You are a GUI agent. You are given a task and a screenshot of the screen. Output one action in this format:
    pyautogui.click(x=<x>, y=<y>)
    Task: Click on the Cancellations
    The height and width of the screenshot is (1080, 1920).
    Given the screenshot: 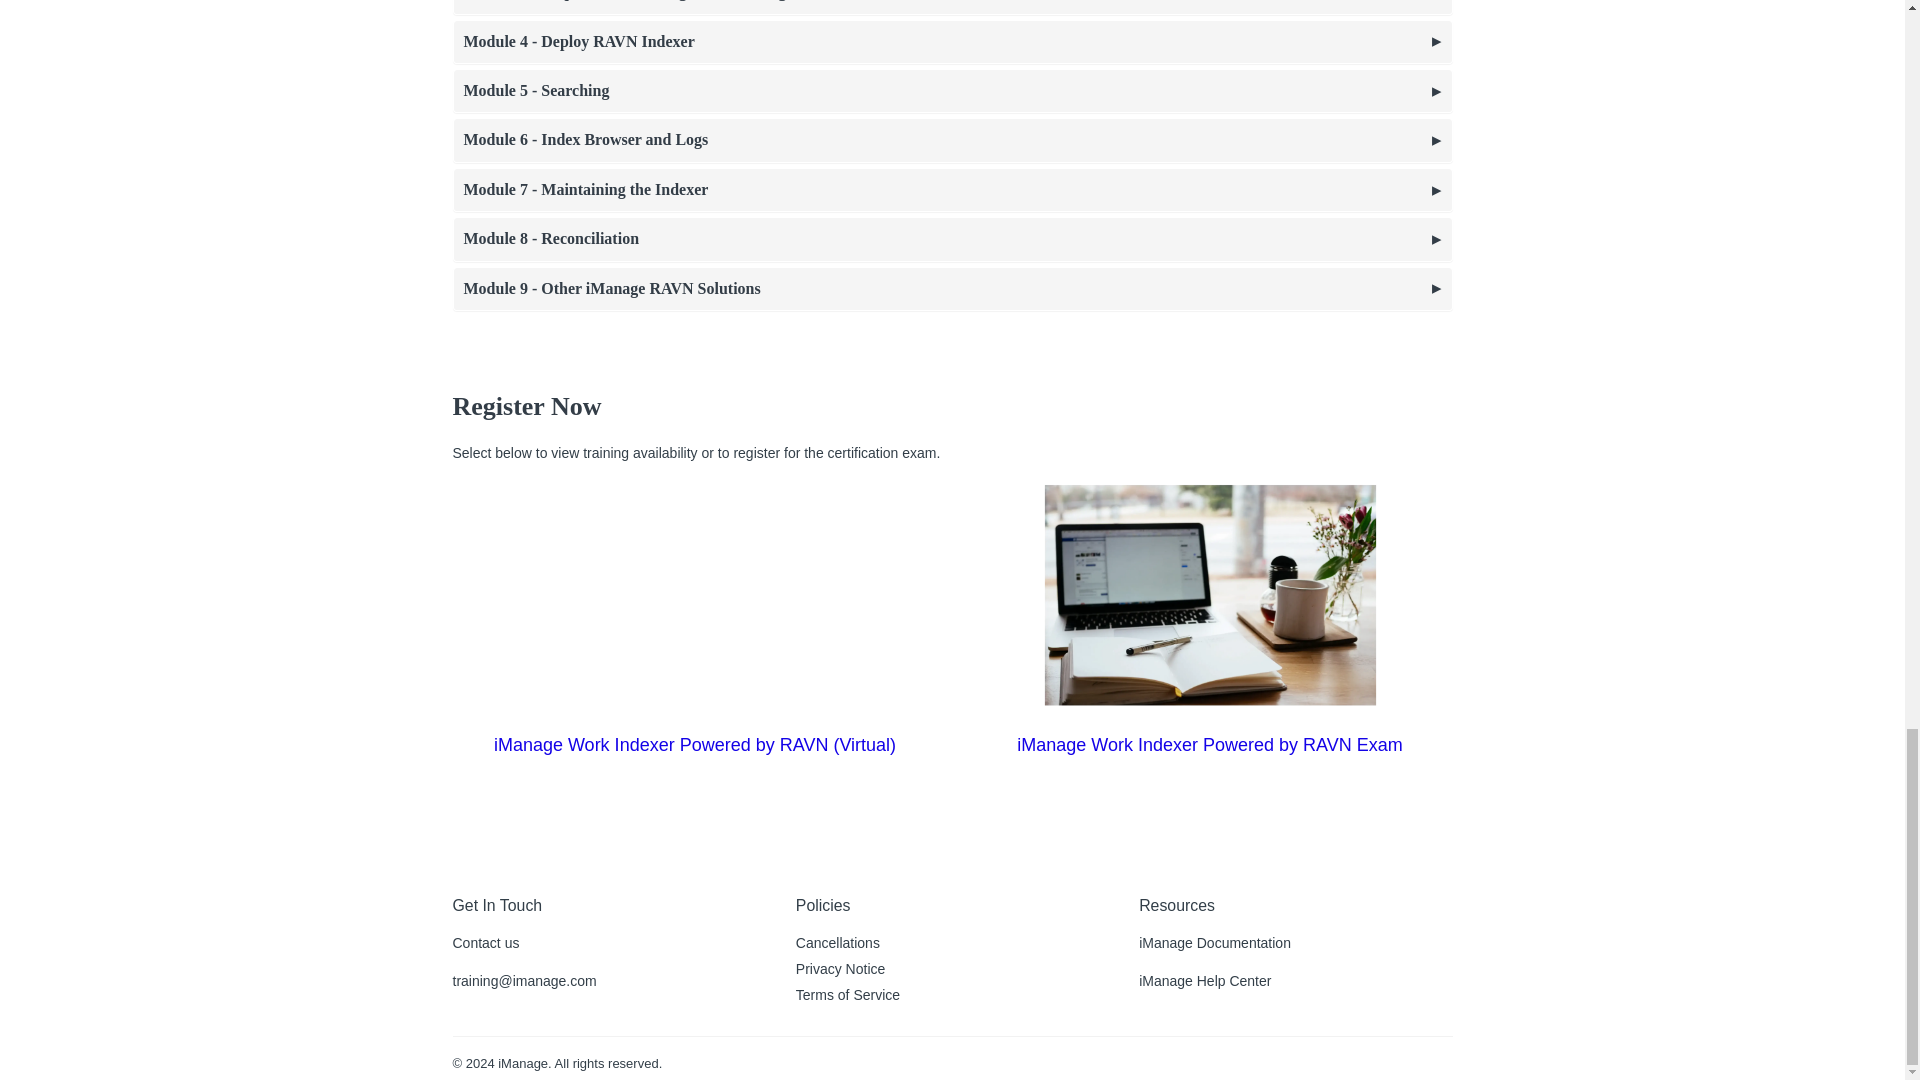 What is the action you would take?
    pyautogui.click(x=838, y=943)
    